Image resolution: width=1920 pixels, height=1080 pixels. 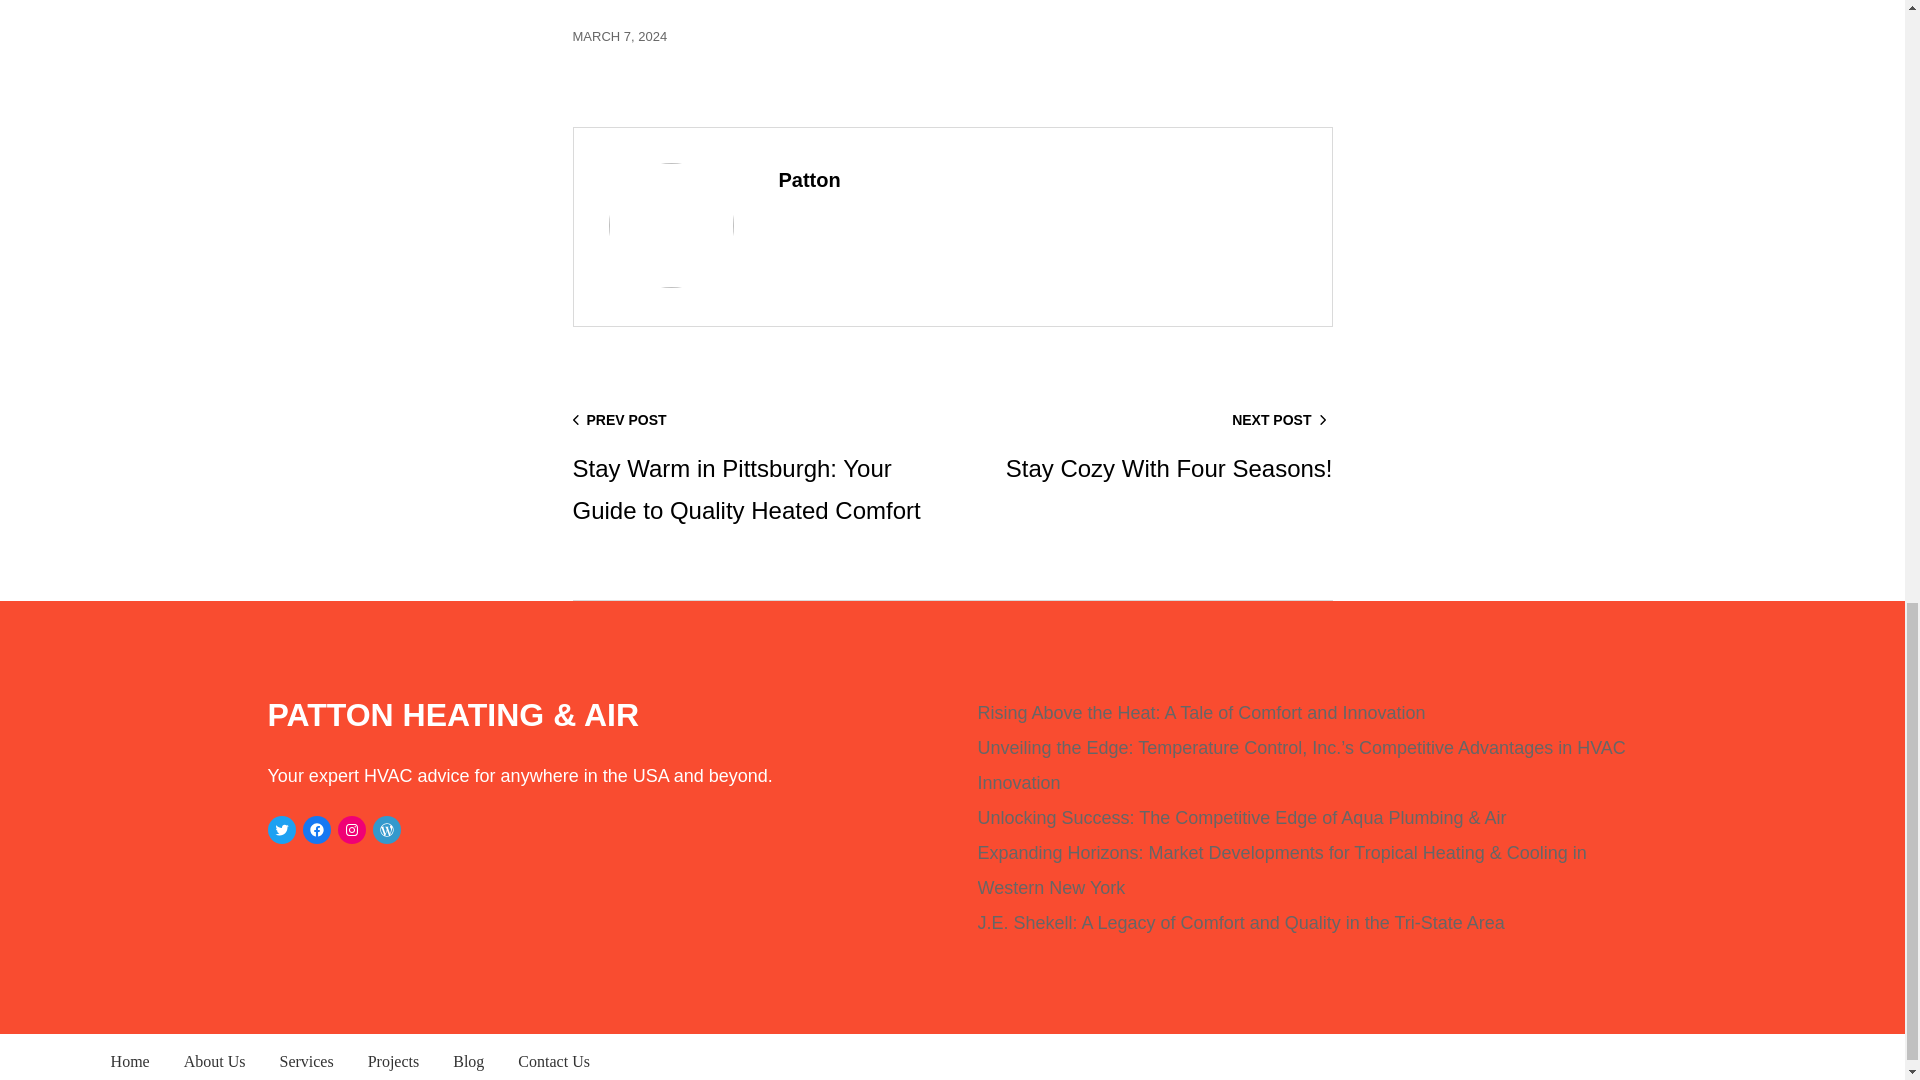 What do you see at coordinates (316, 830) in the screenshot?
I see `Facebook` at bounding box center [316, 830].